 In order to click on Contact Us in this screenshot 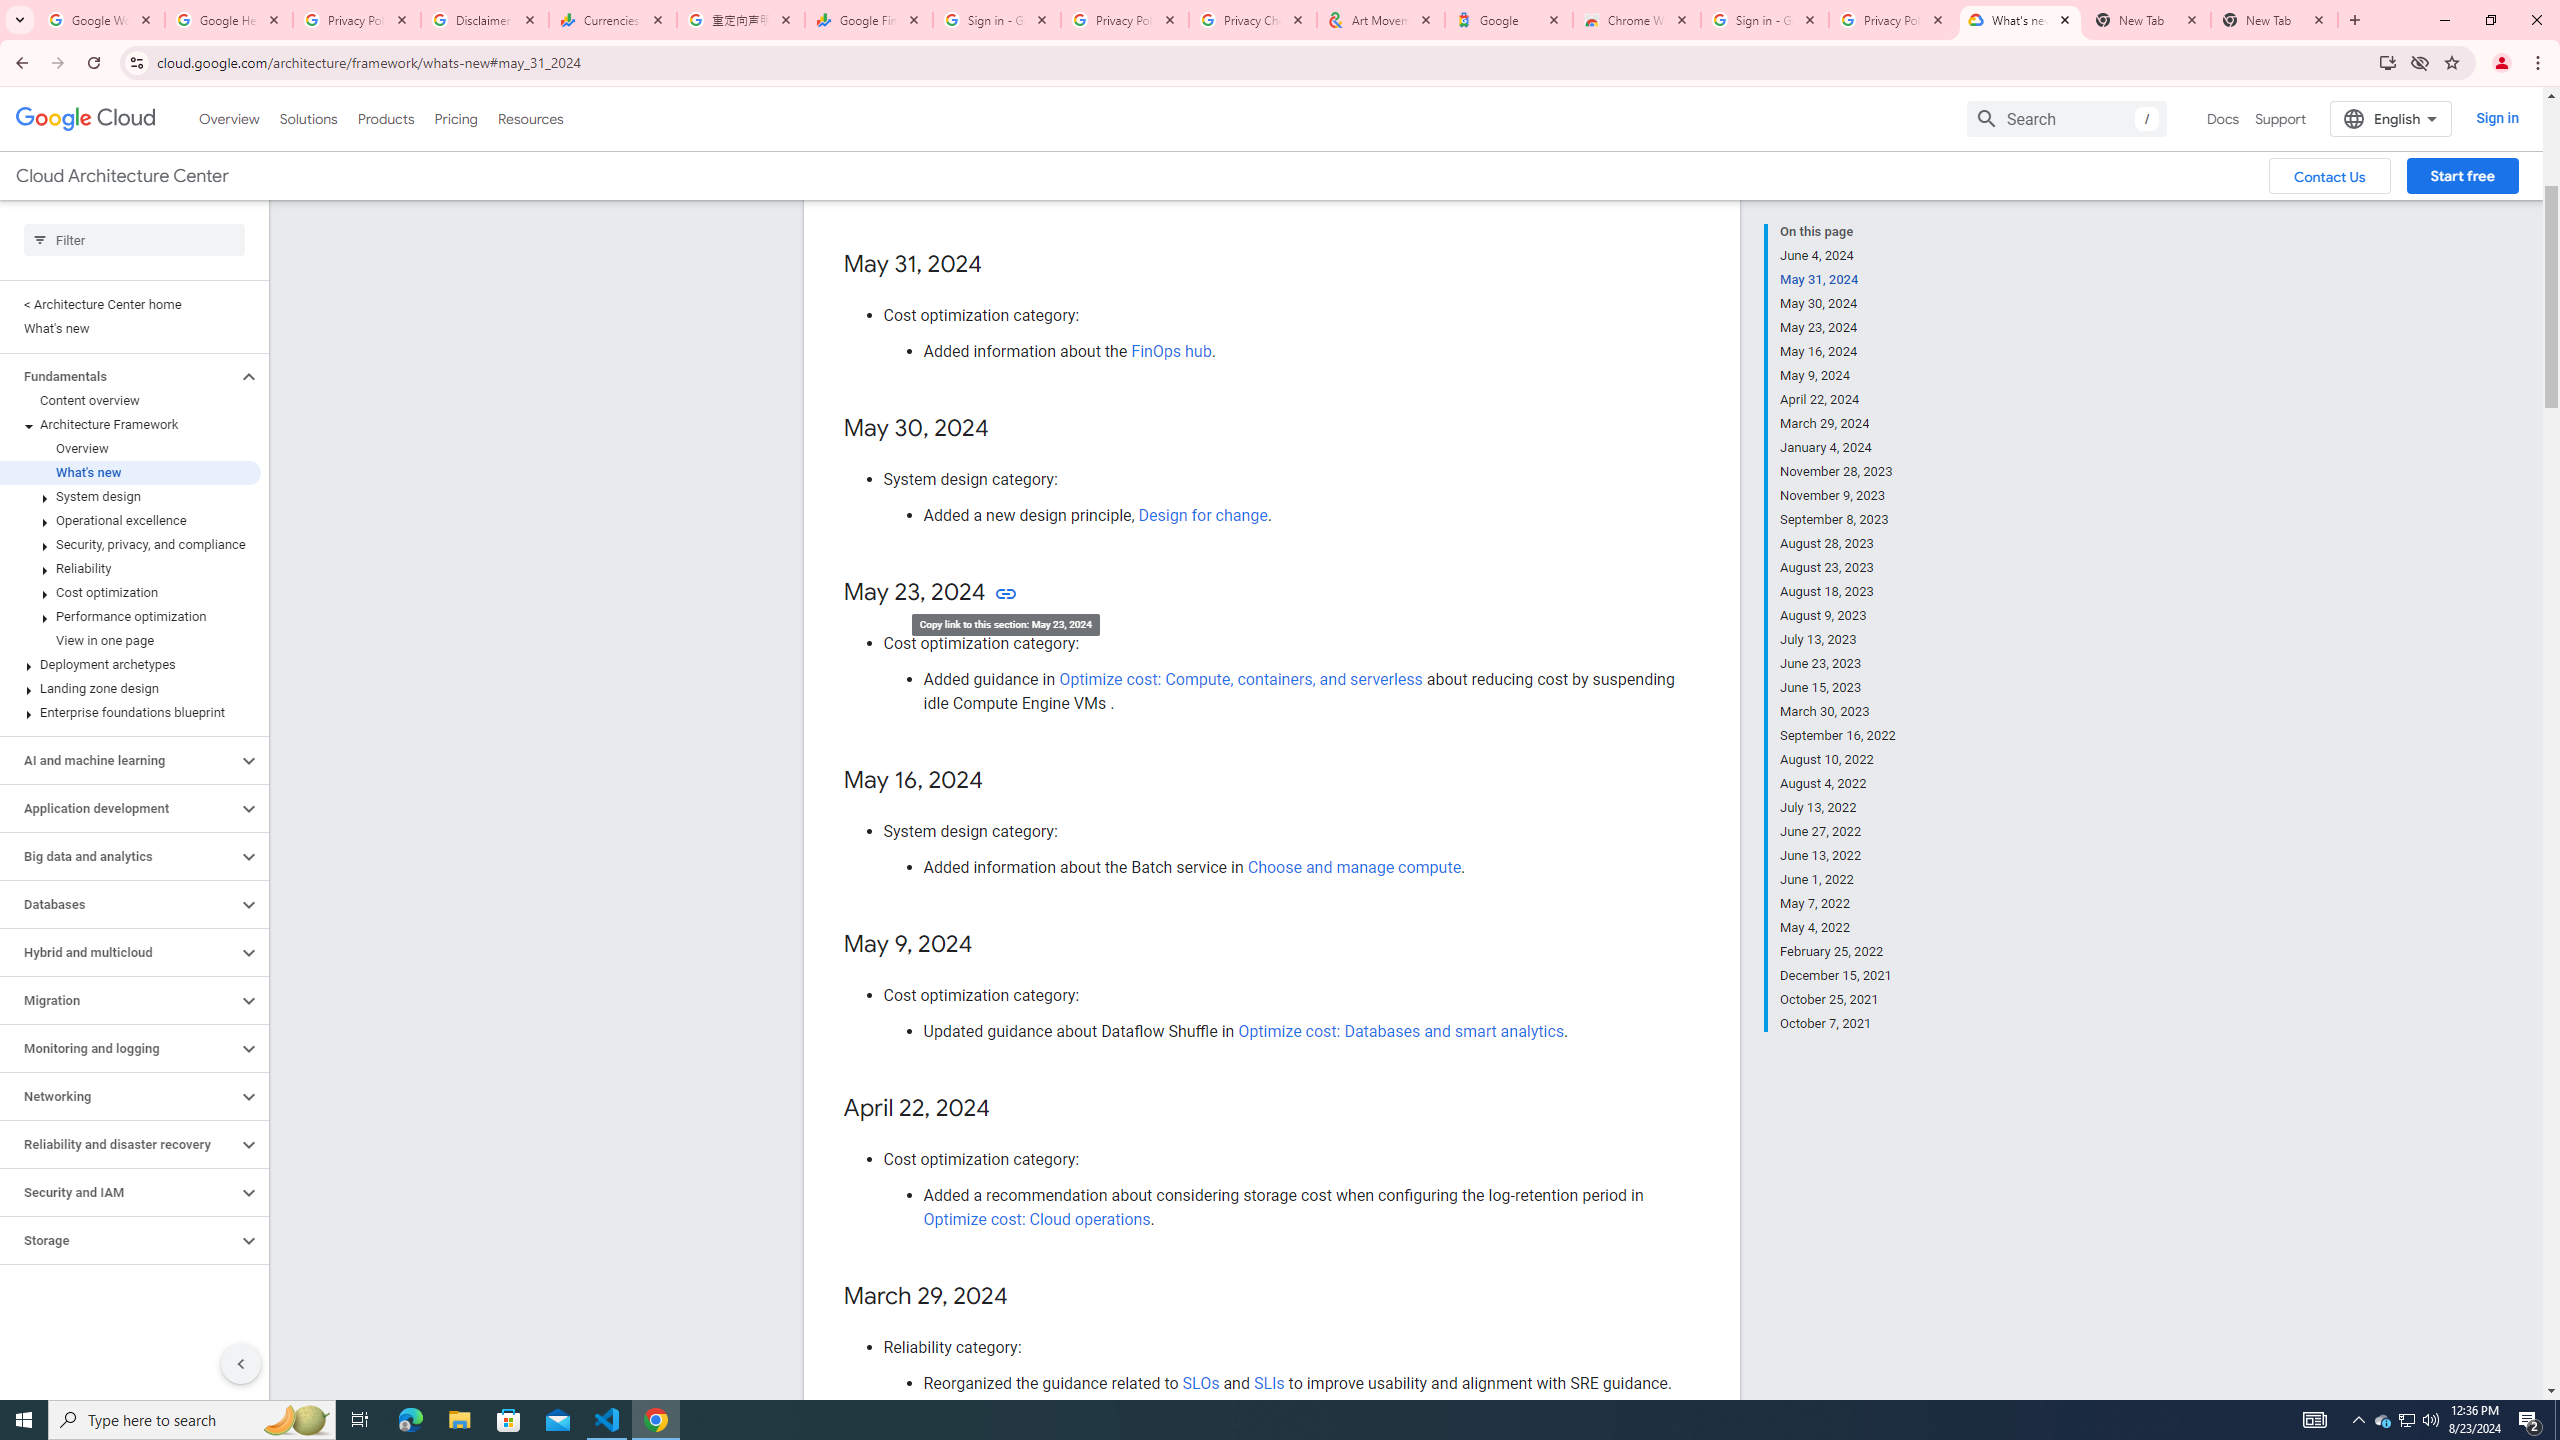, I will do `click(2330, 176)`.